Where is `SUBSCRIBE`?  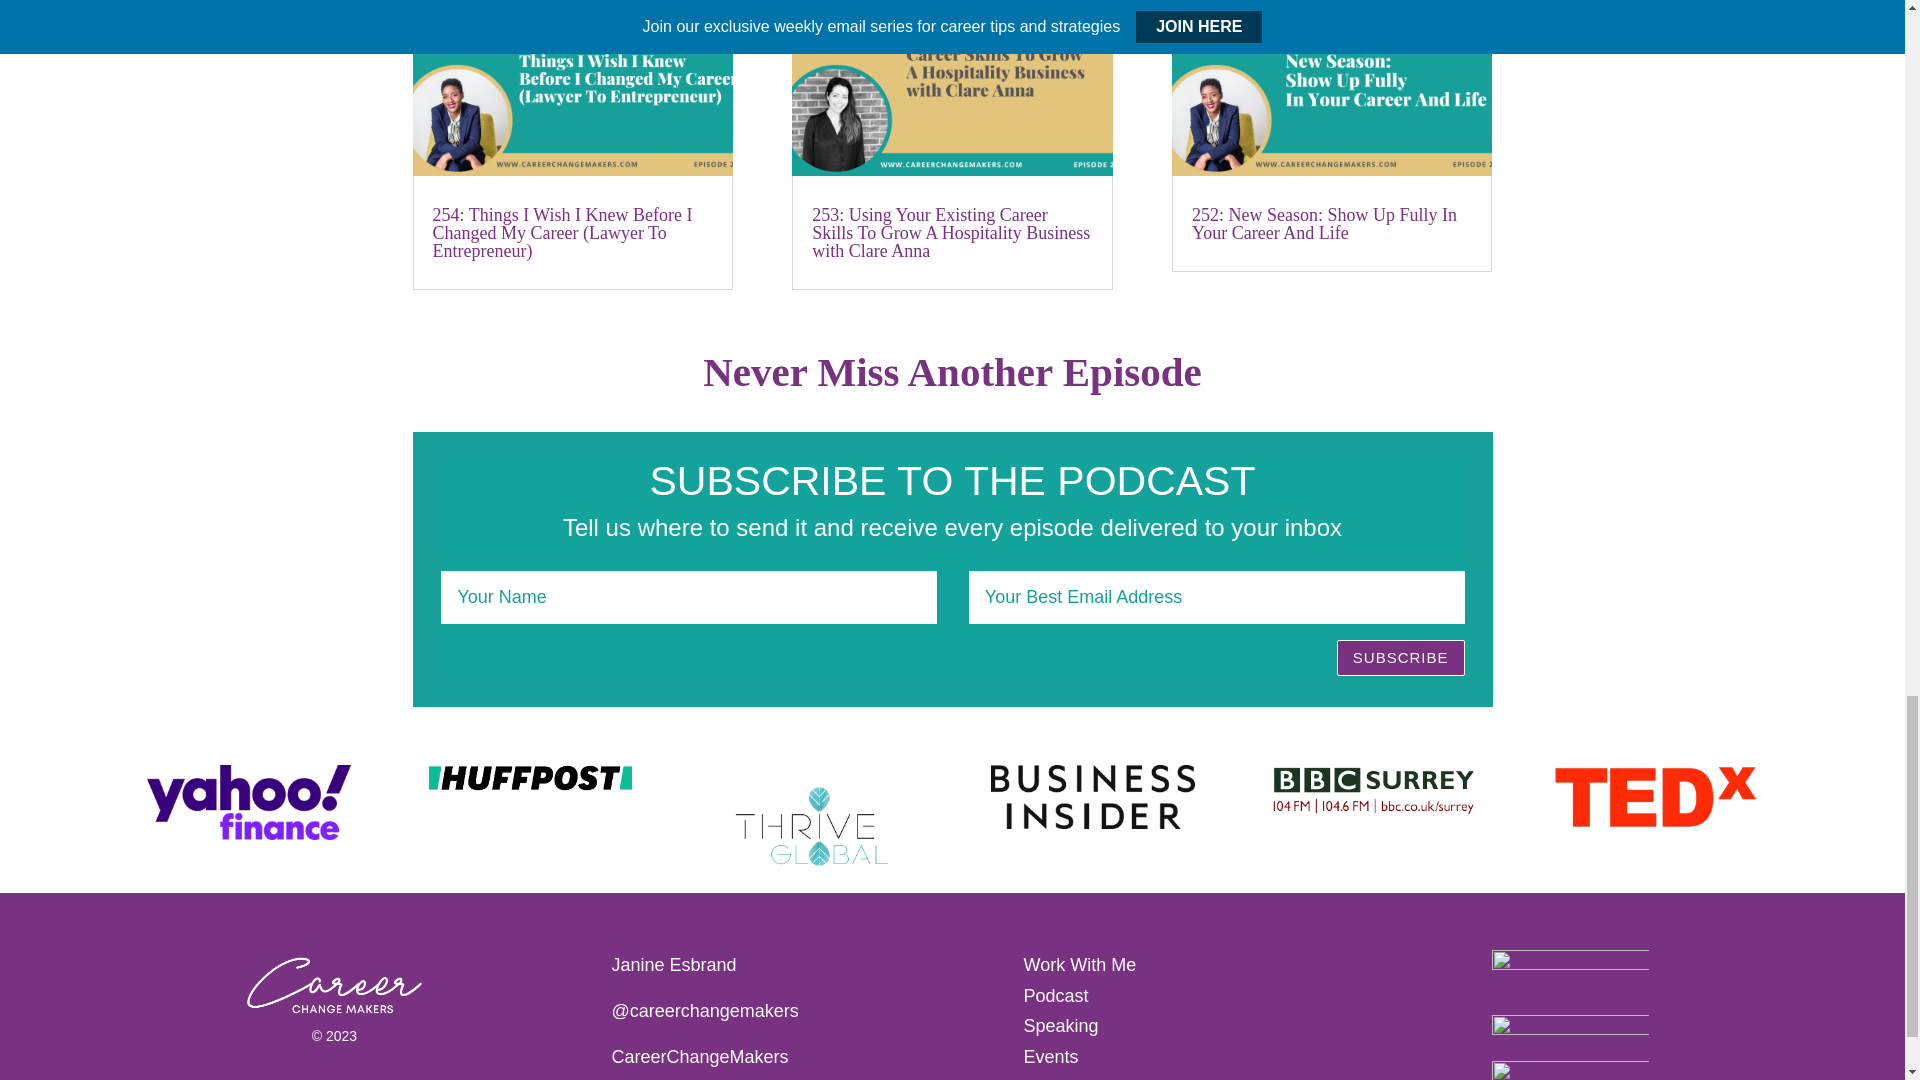 SUBSCRIBE is located at coordinates (1400, 658).